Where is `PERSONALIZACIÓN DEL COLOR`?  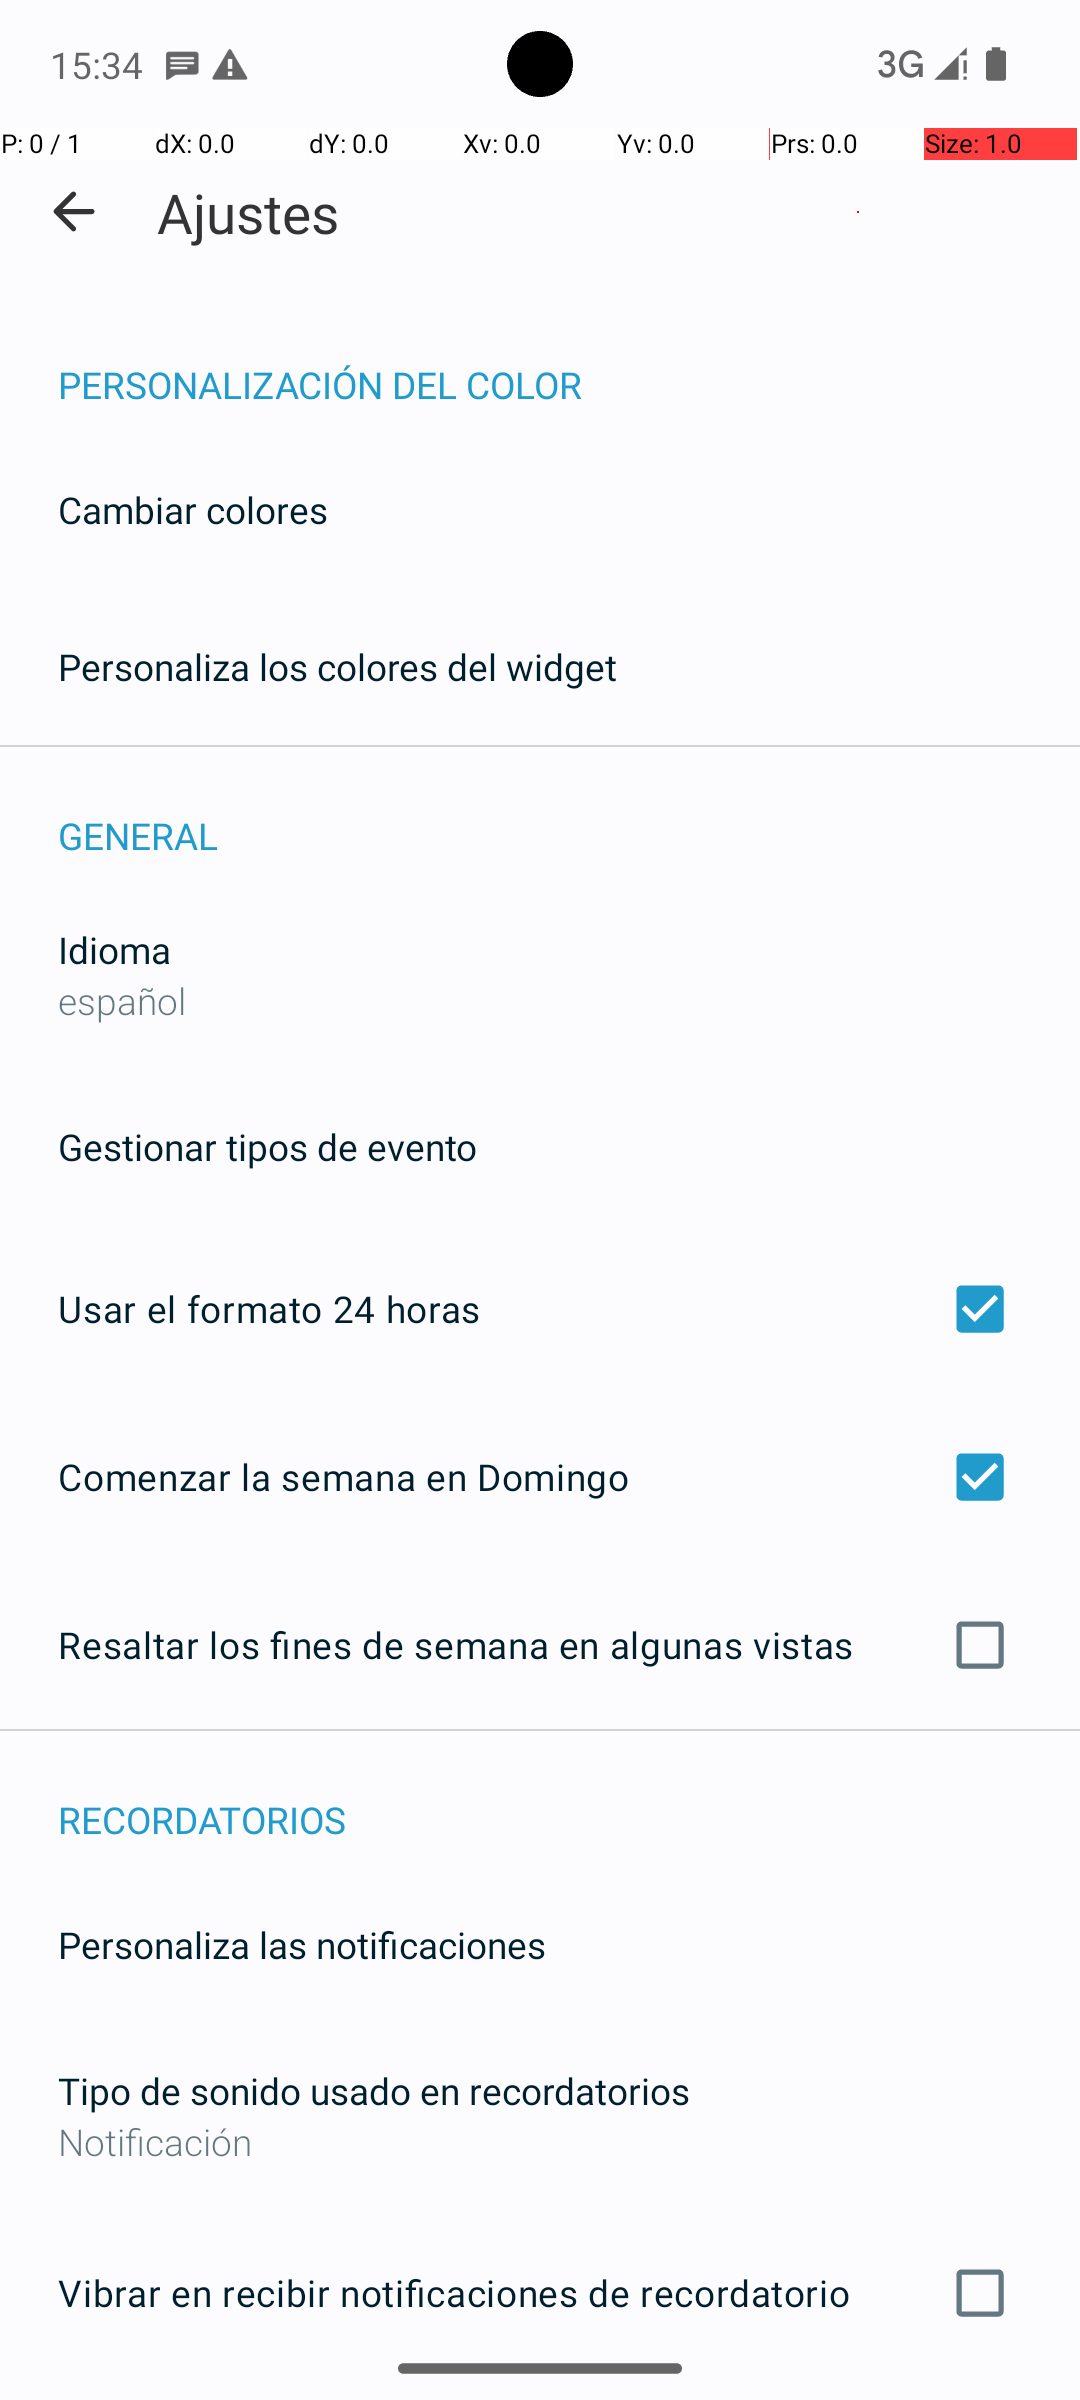
PERSONALIZACIÓN DEL COLOR is located at coordinates (569, 364).